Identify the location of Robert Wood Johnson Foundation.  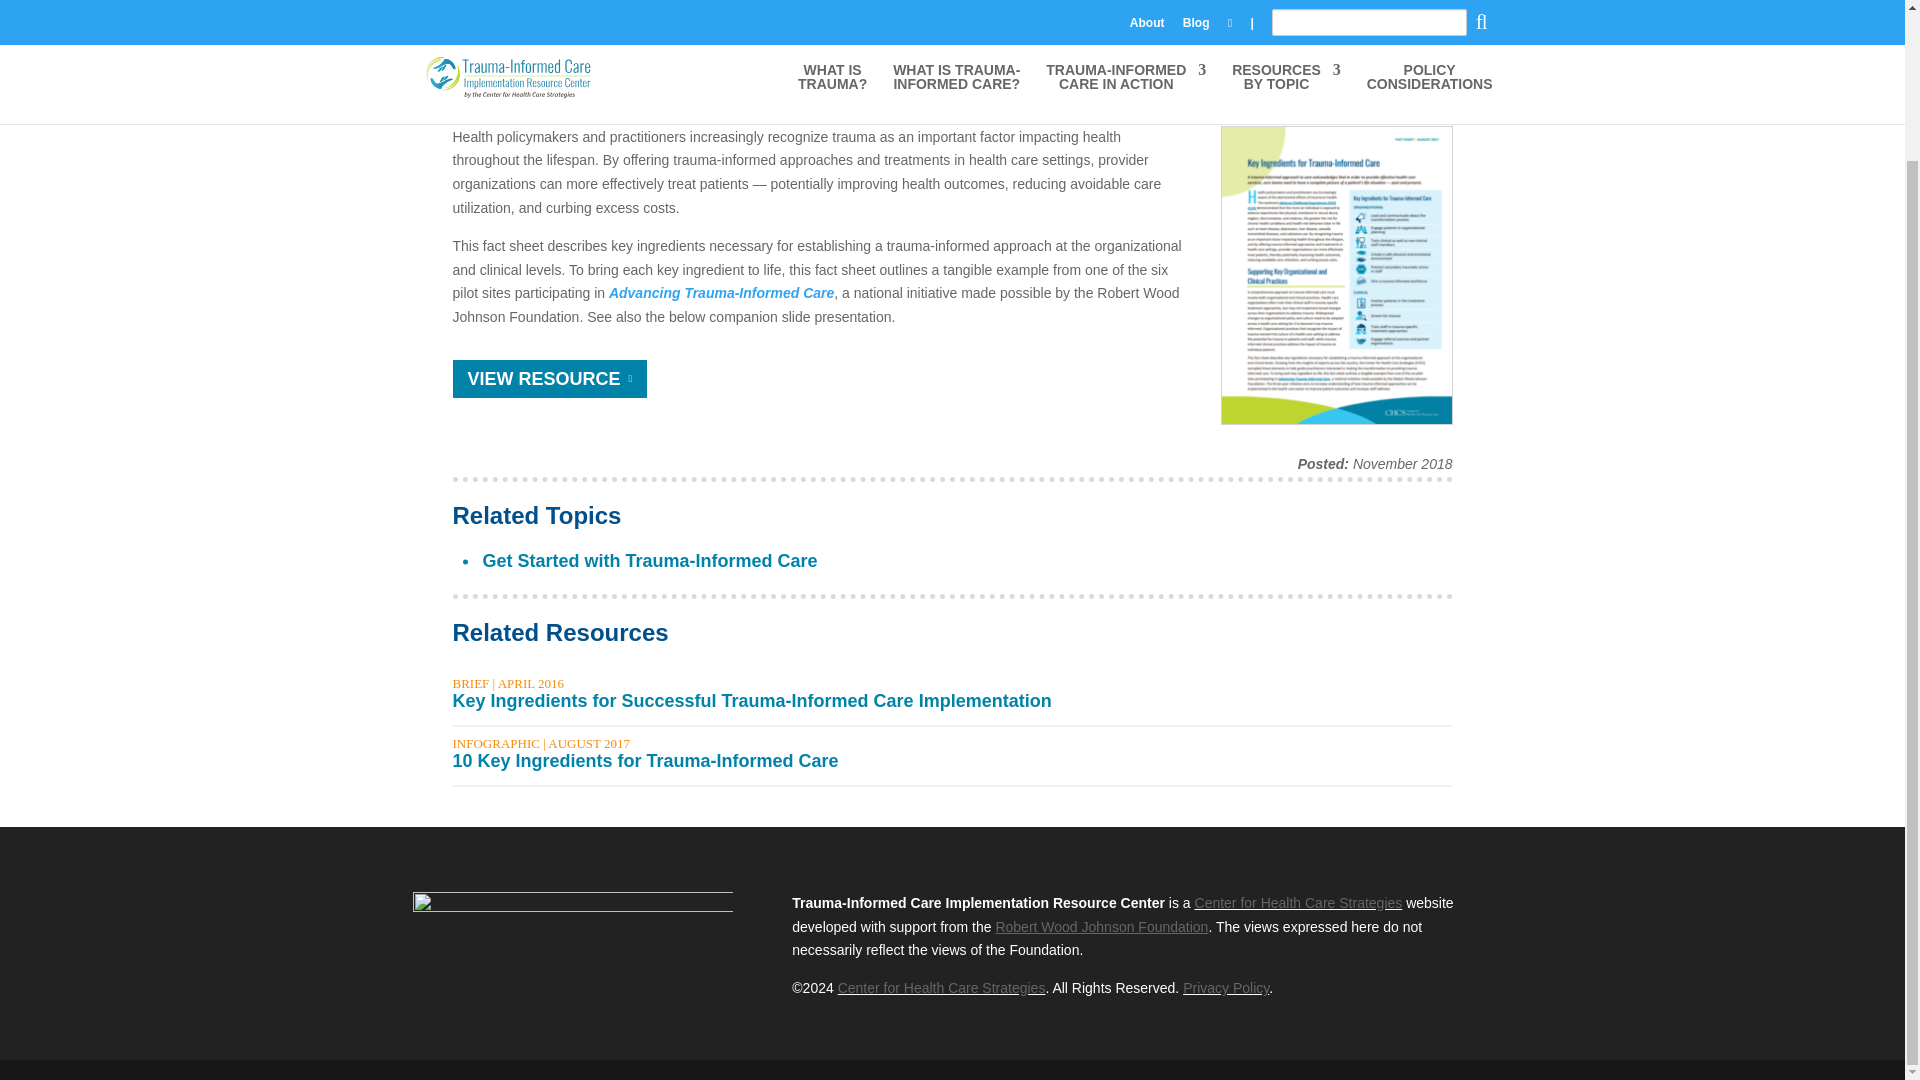
(1100, 927).